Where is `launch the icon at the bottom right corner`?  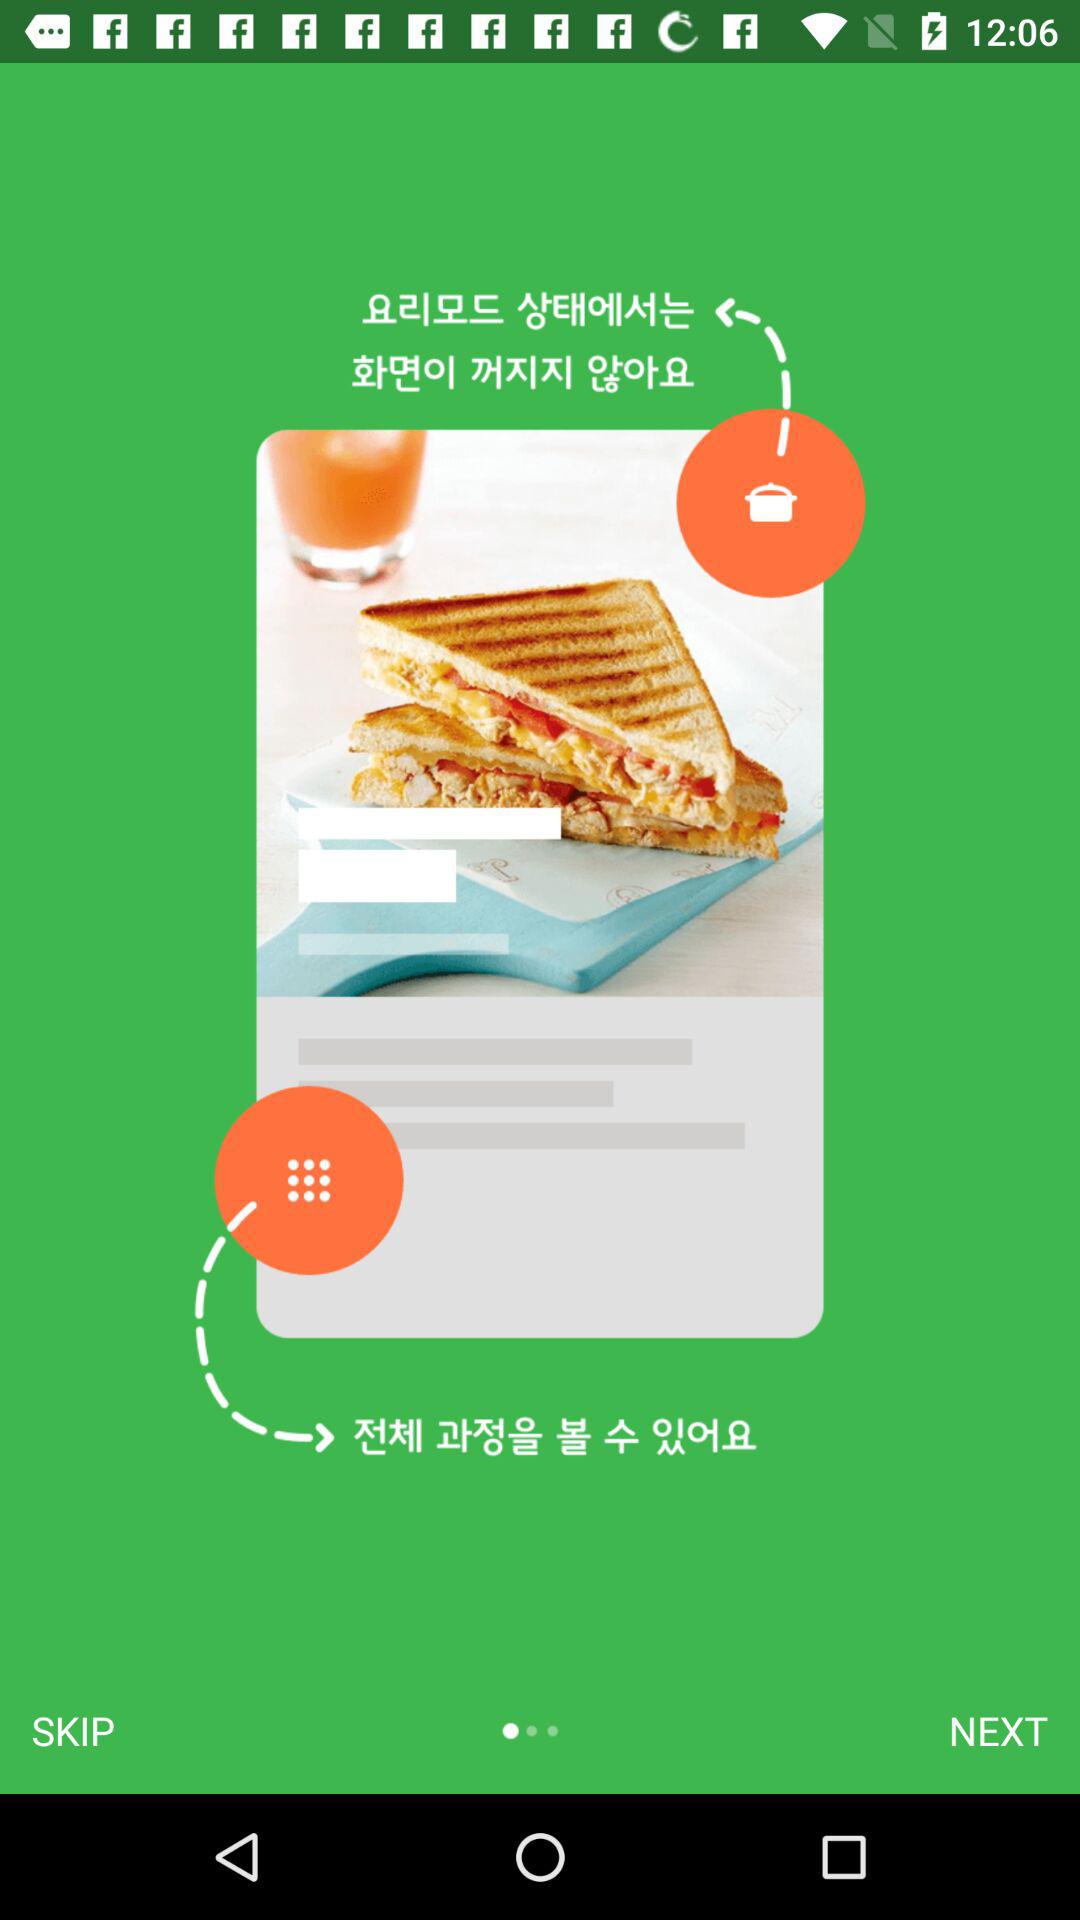
launch the icon at the bottom right corner is located at coordinates (998, 1730).